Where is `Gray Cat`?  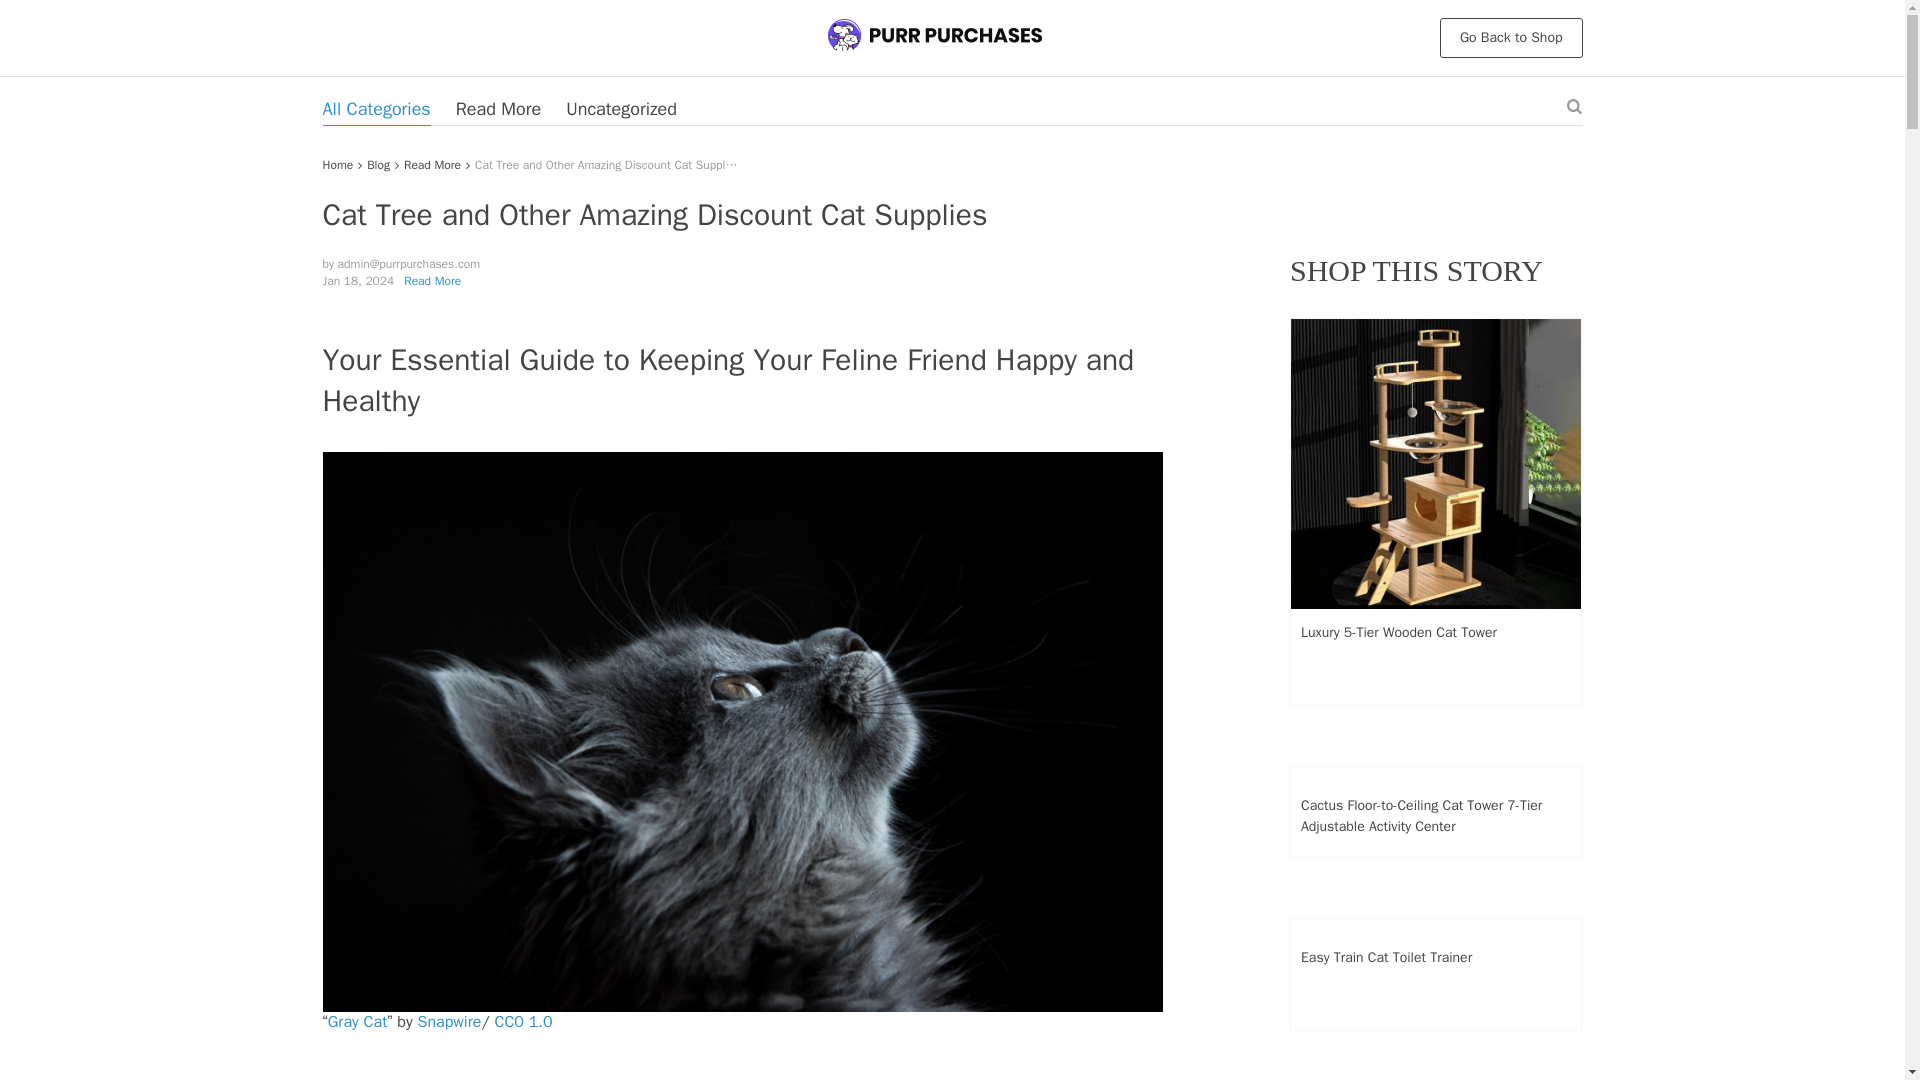 Gray Cat is located at coordinates (358, 1022).